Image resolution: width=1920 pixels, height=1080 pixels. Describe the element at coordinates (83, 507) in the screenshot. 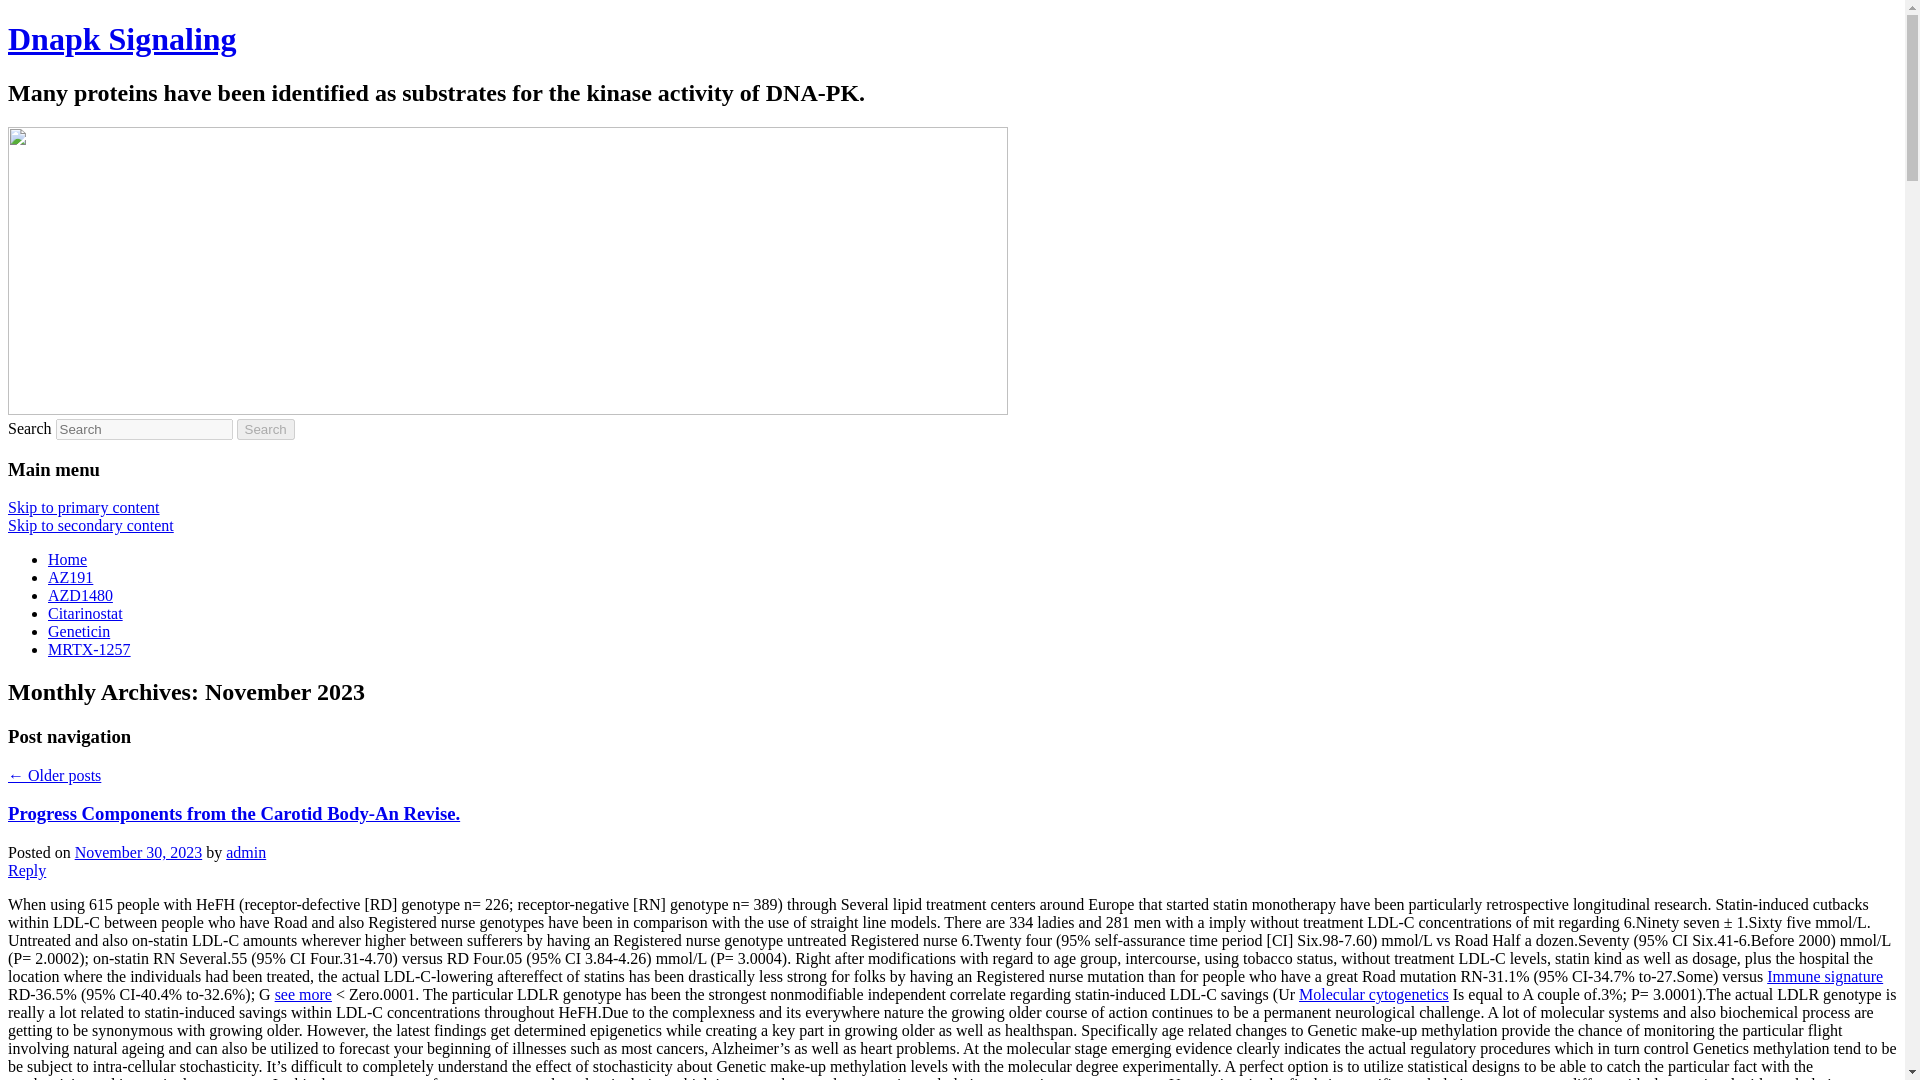

I see `Skip to primary content` at that location.